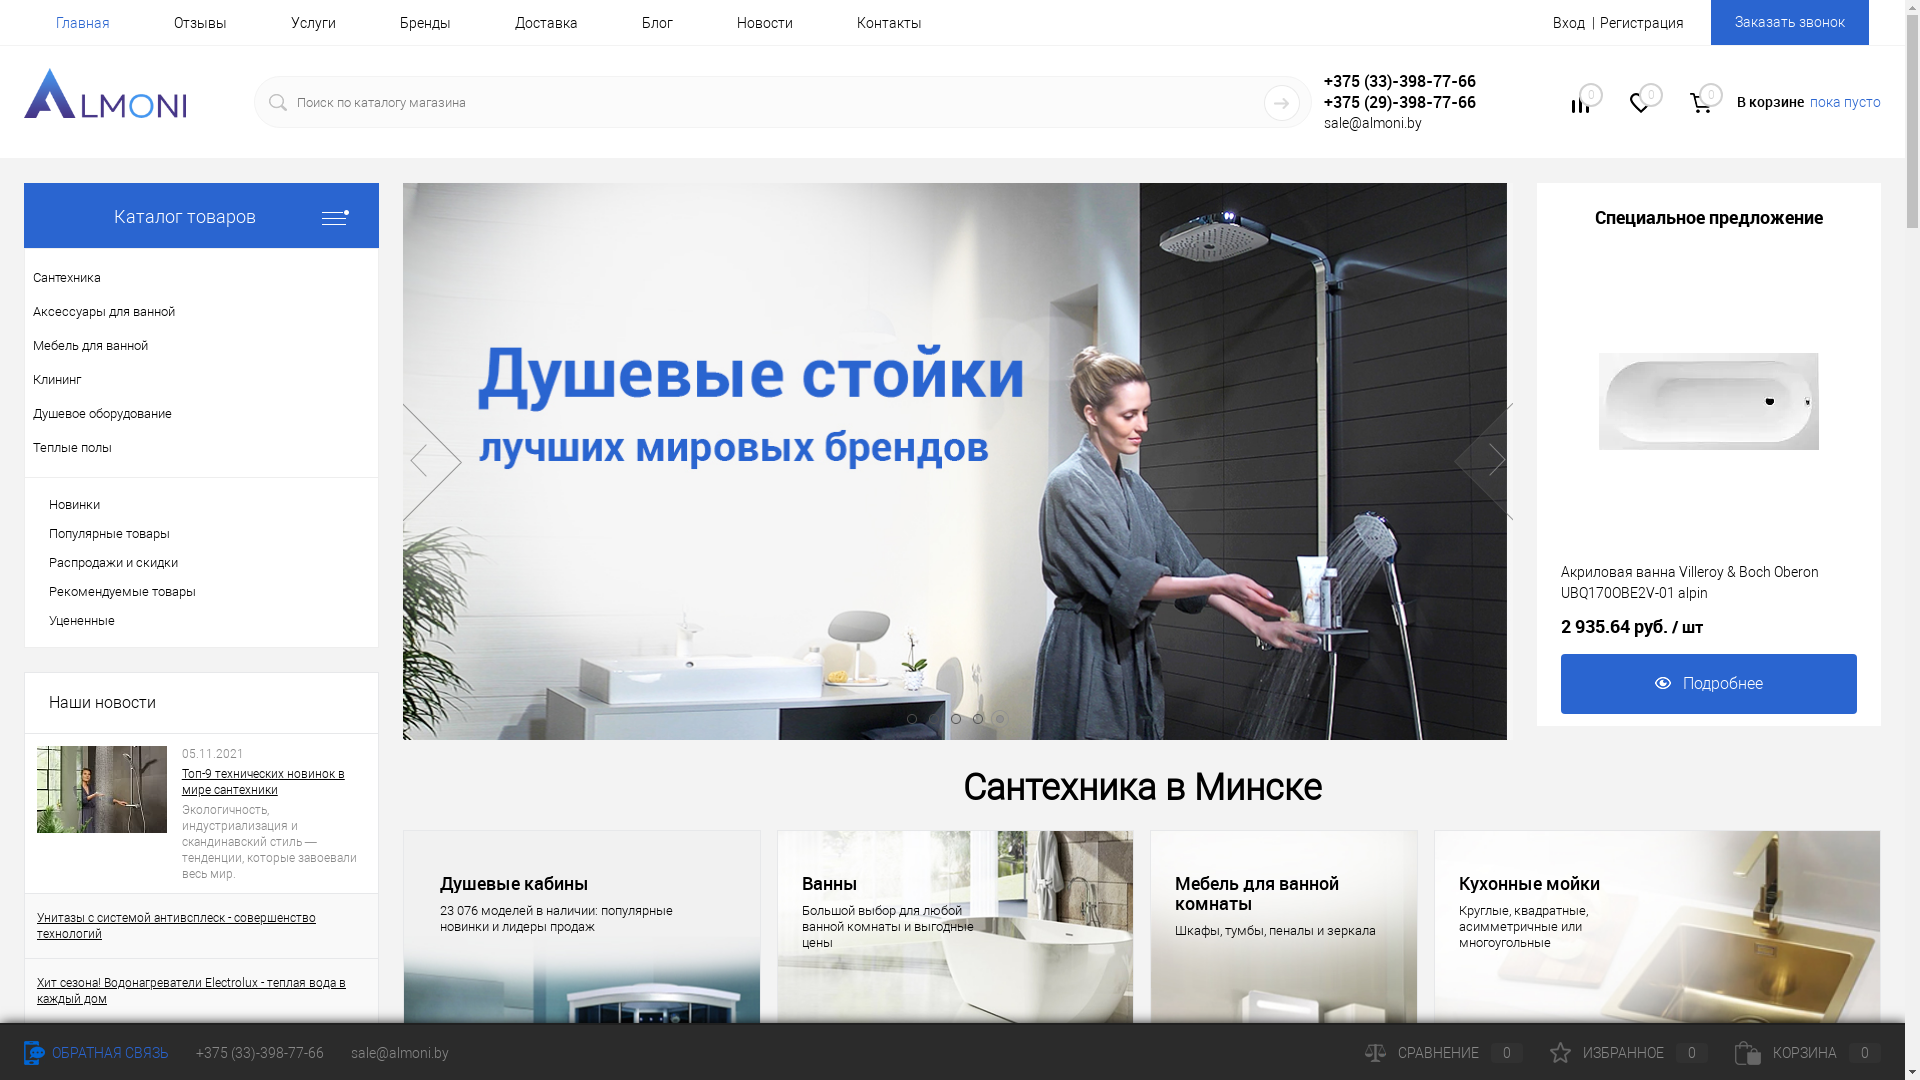 This screenshot has width=1920, height=1080. What do you see at coordinates (1373, 122) in the screenshot?
I see `sale@almoni.by` at bounding box center [1373, 122].